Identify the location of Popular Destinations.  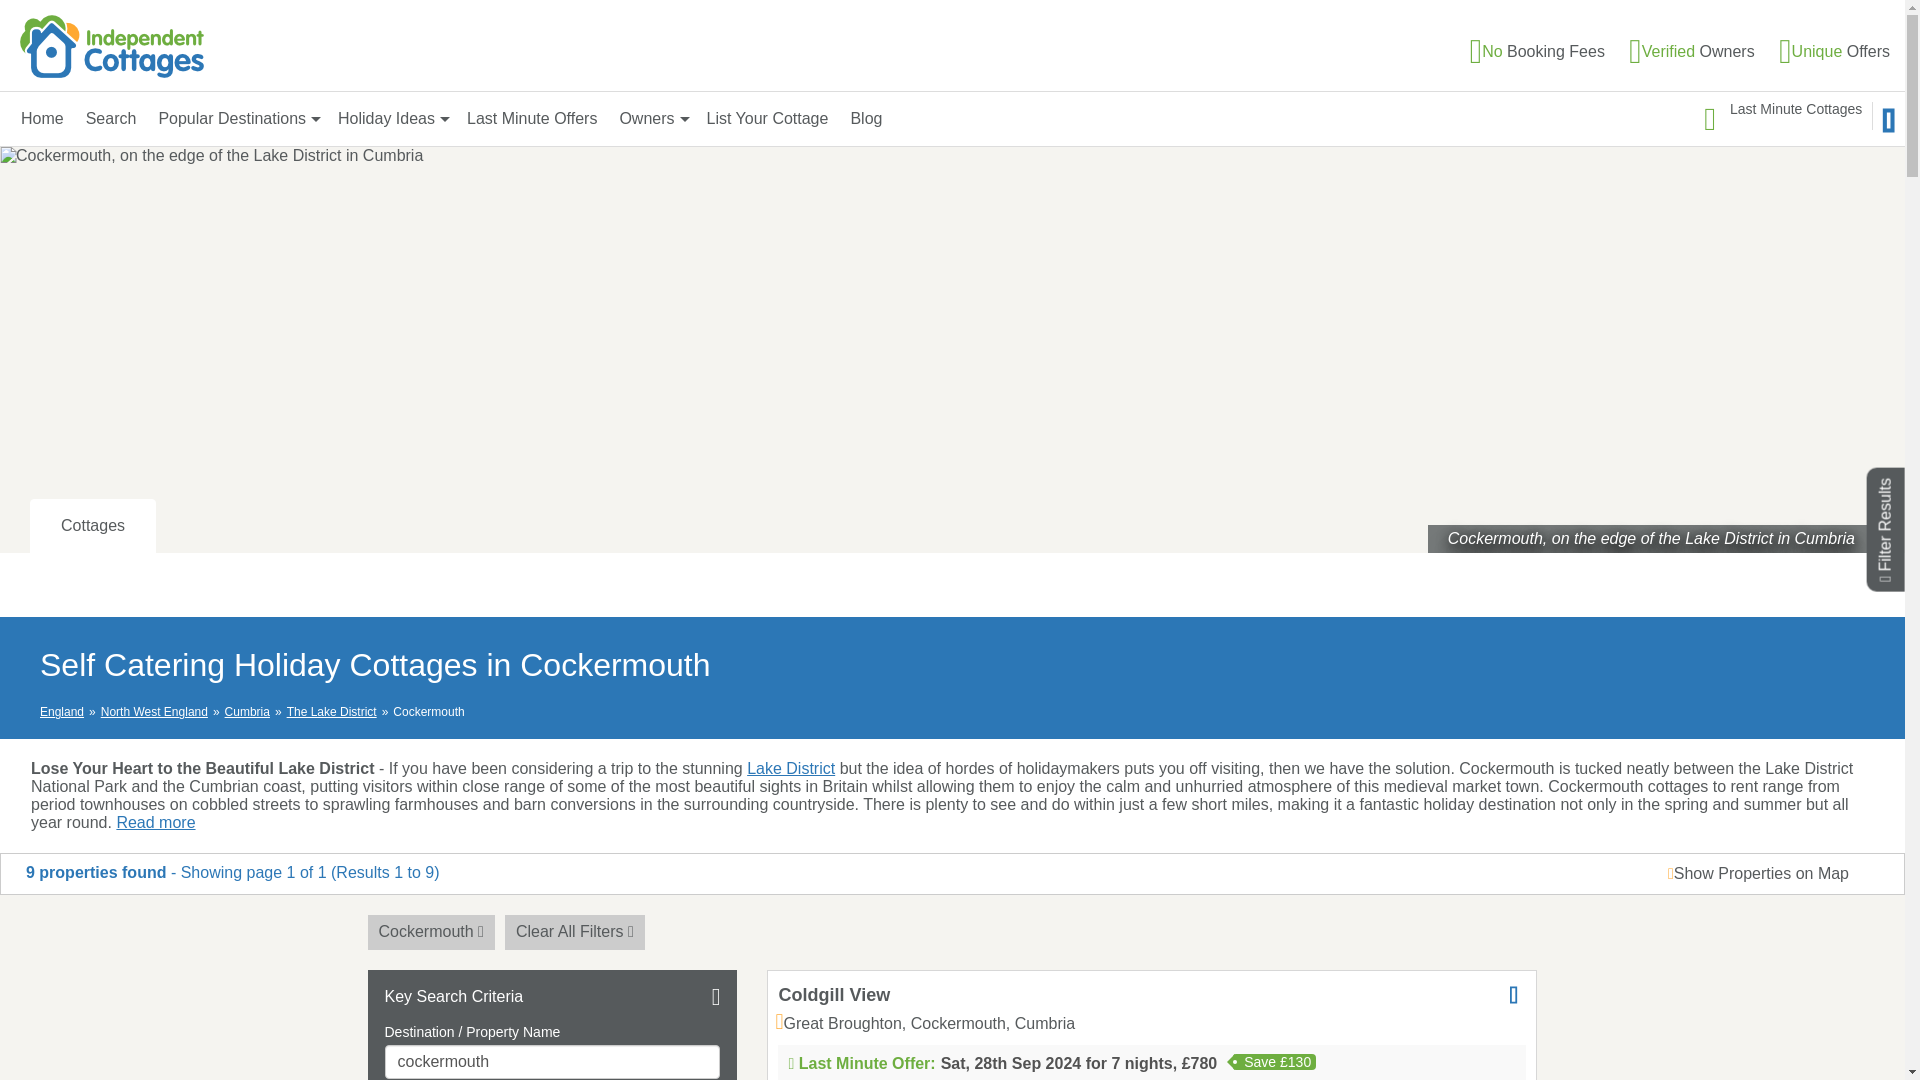
(236, 118).